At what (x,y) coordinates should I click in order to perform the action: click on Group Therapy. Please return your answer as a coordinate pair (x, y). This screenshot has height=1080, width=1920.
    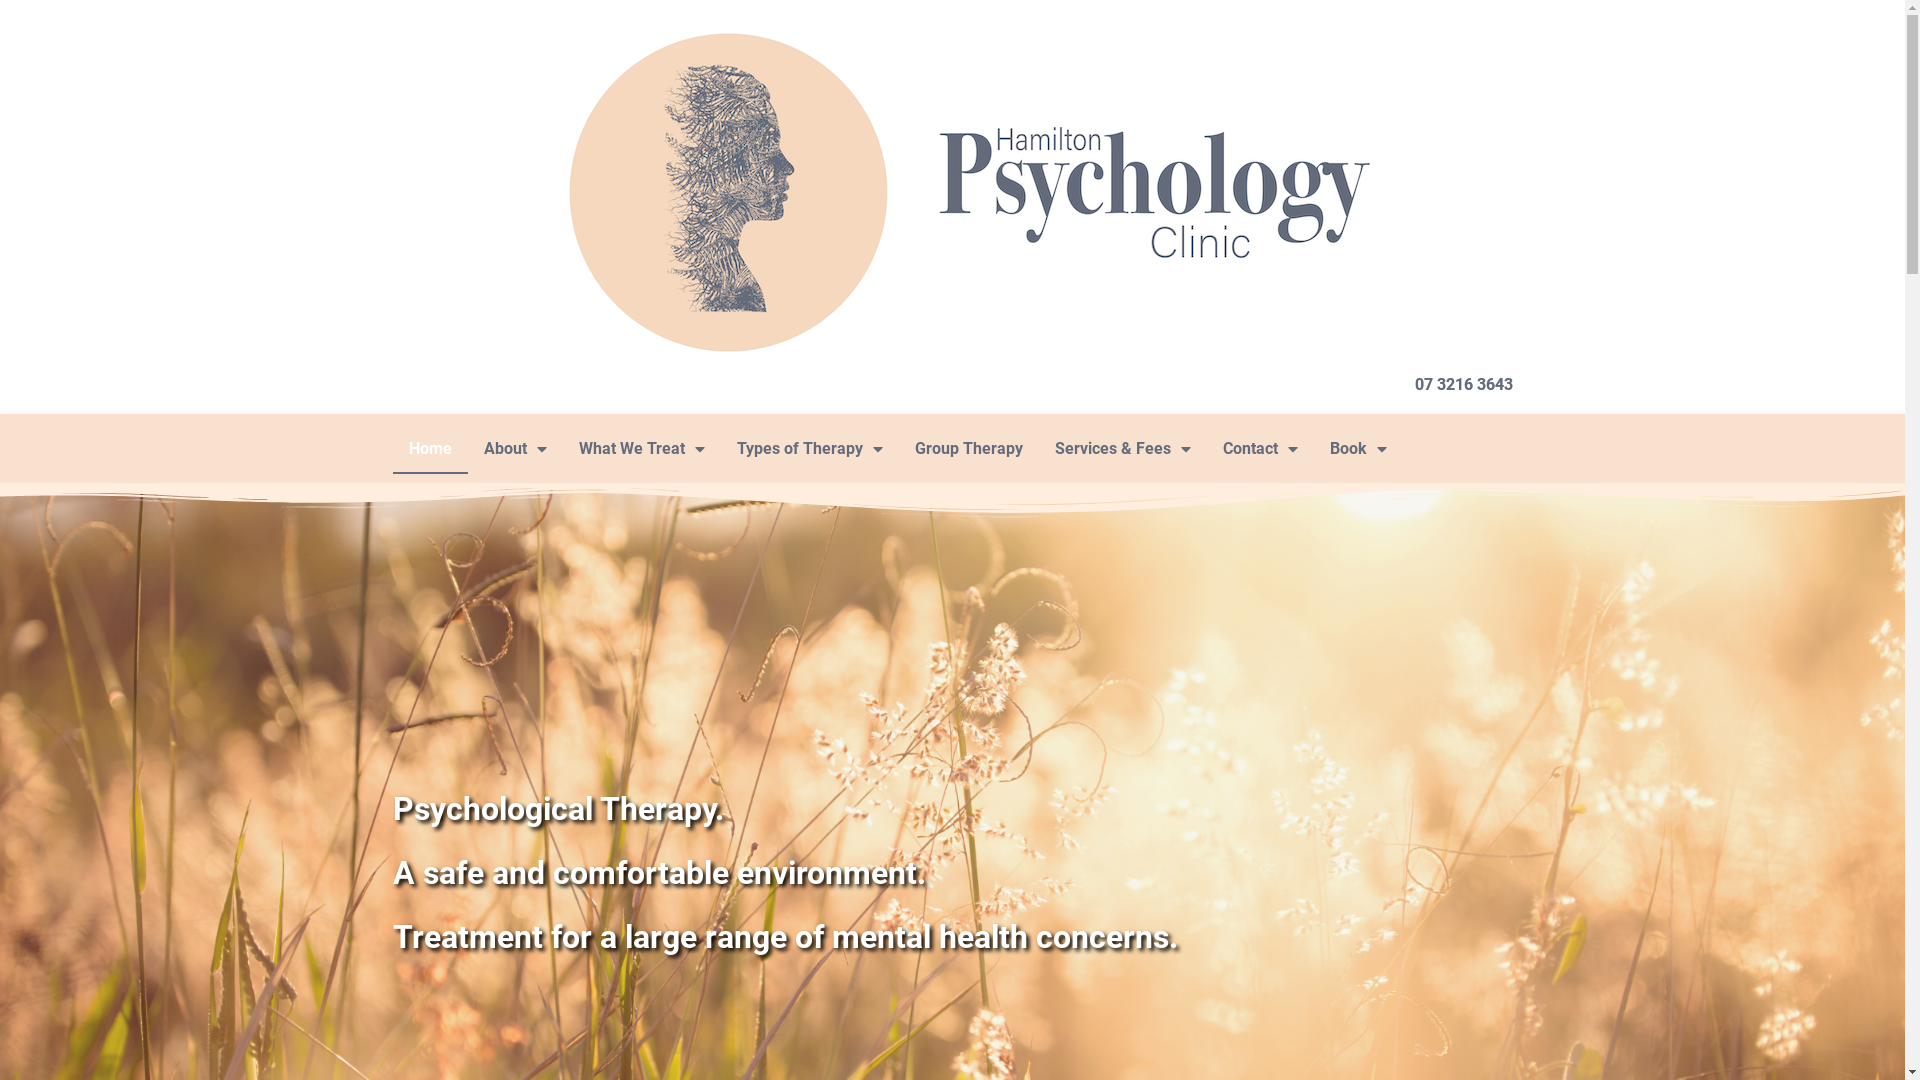
    Looking at the image, I should click on (968, 449).